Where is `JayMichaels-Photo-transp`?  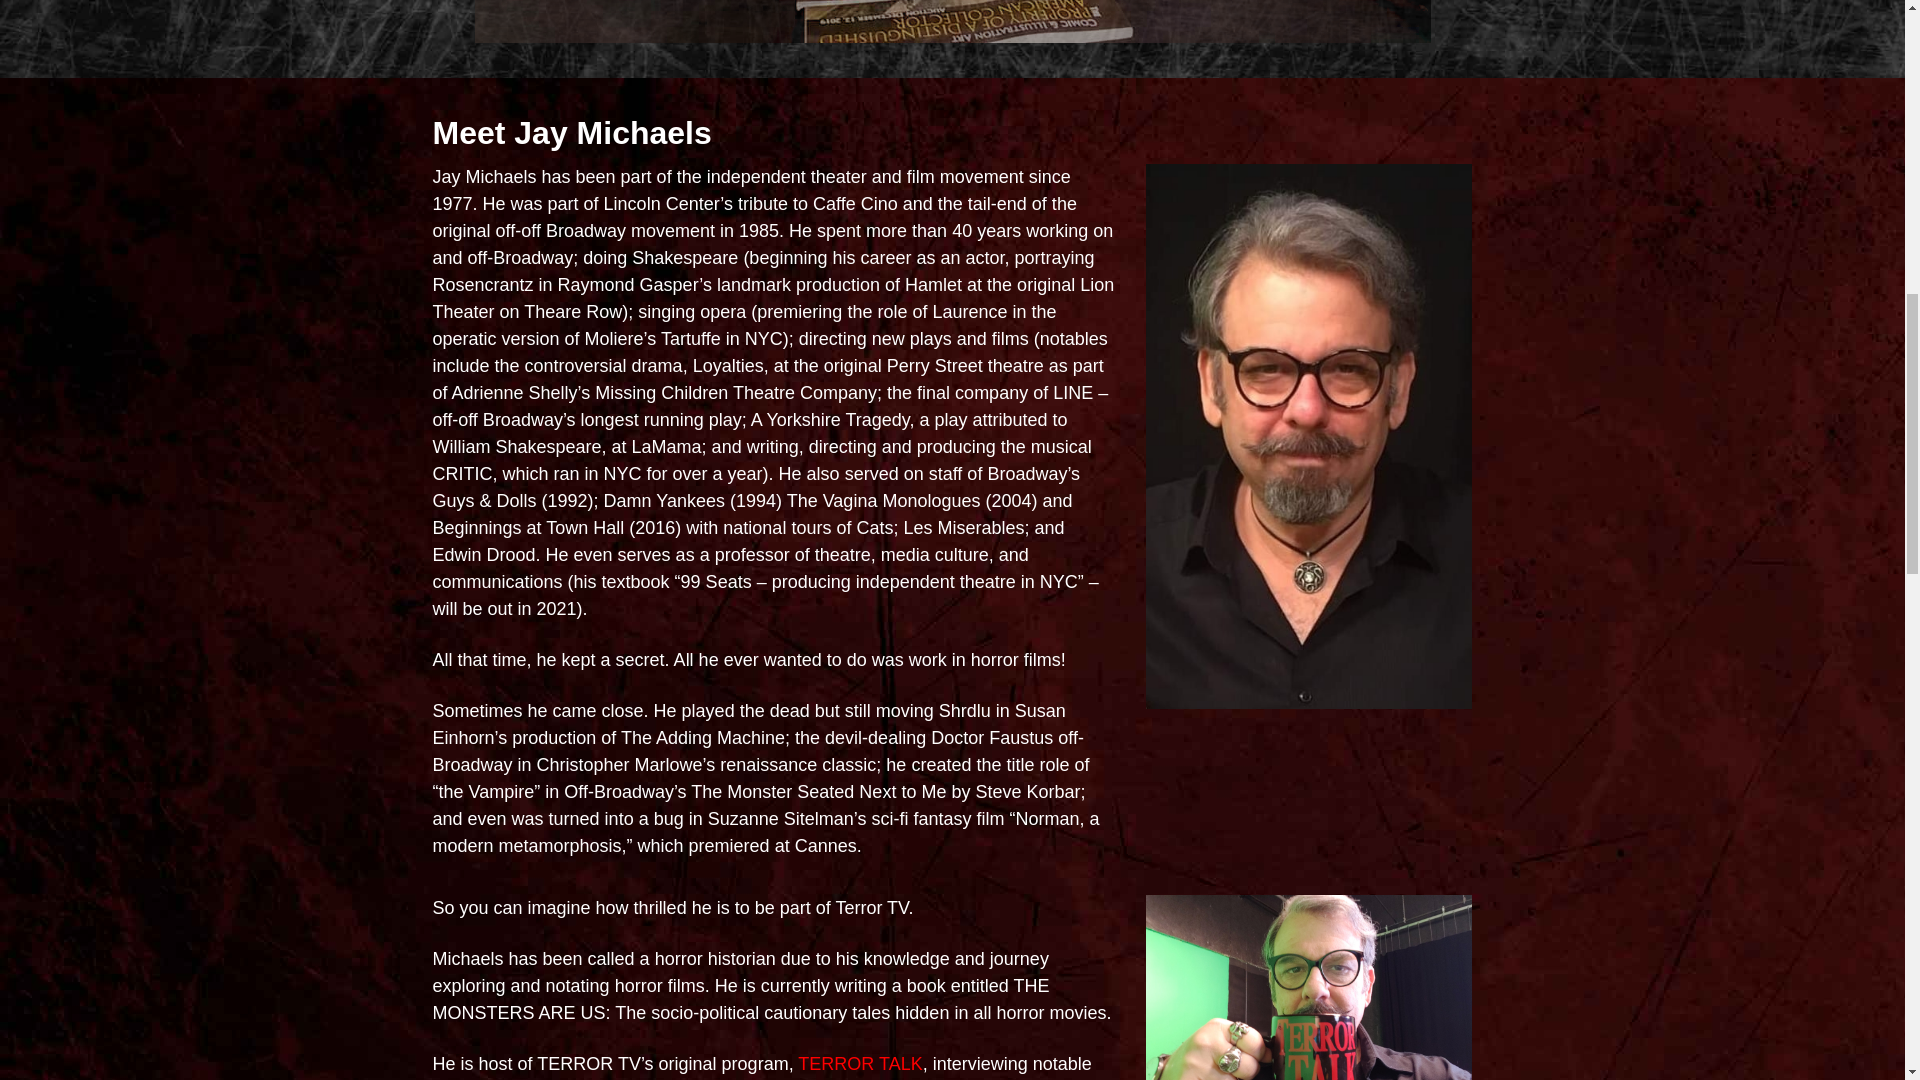
JayMichaels-Photo-transp is located at coordinates (952, 22).